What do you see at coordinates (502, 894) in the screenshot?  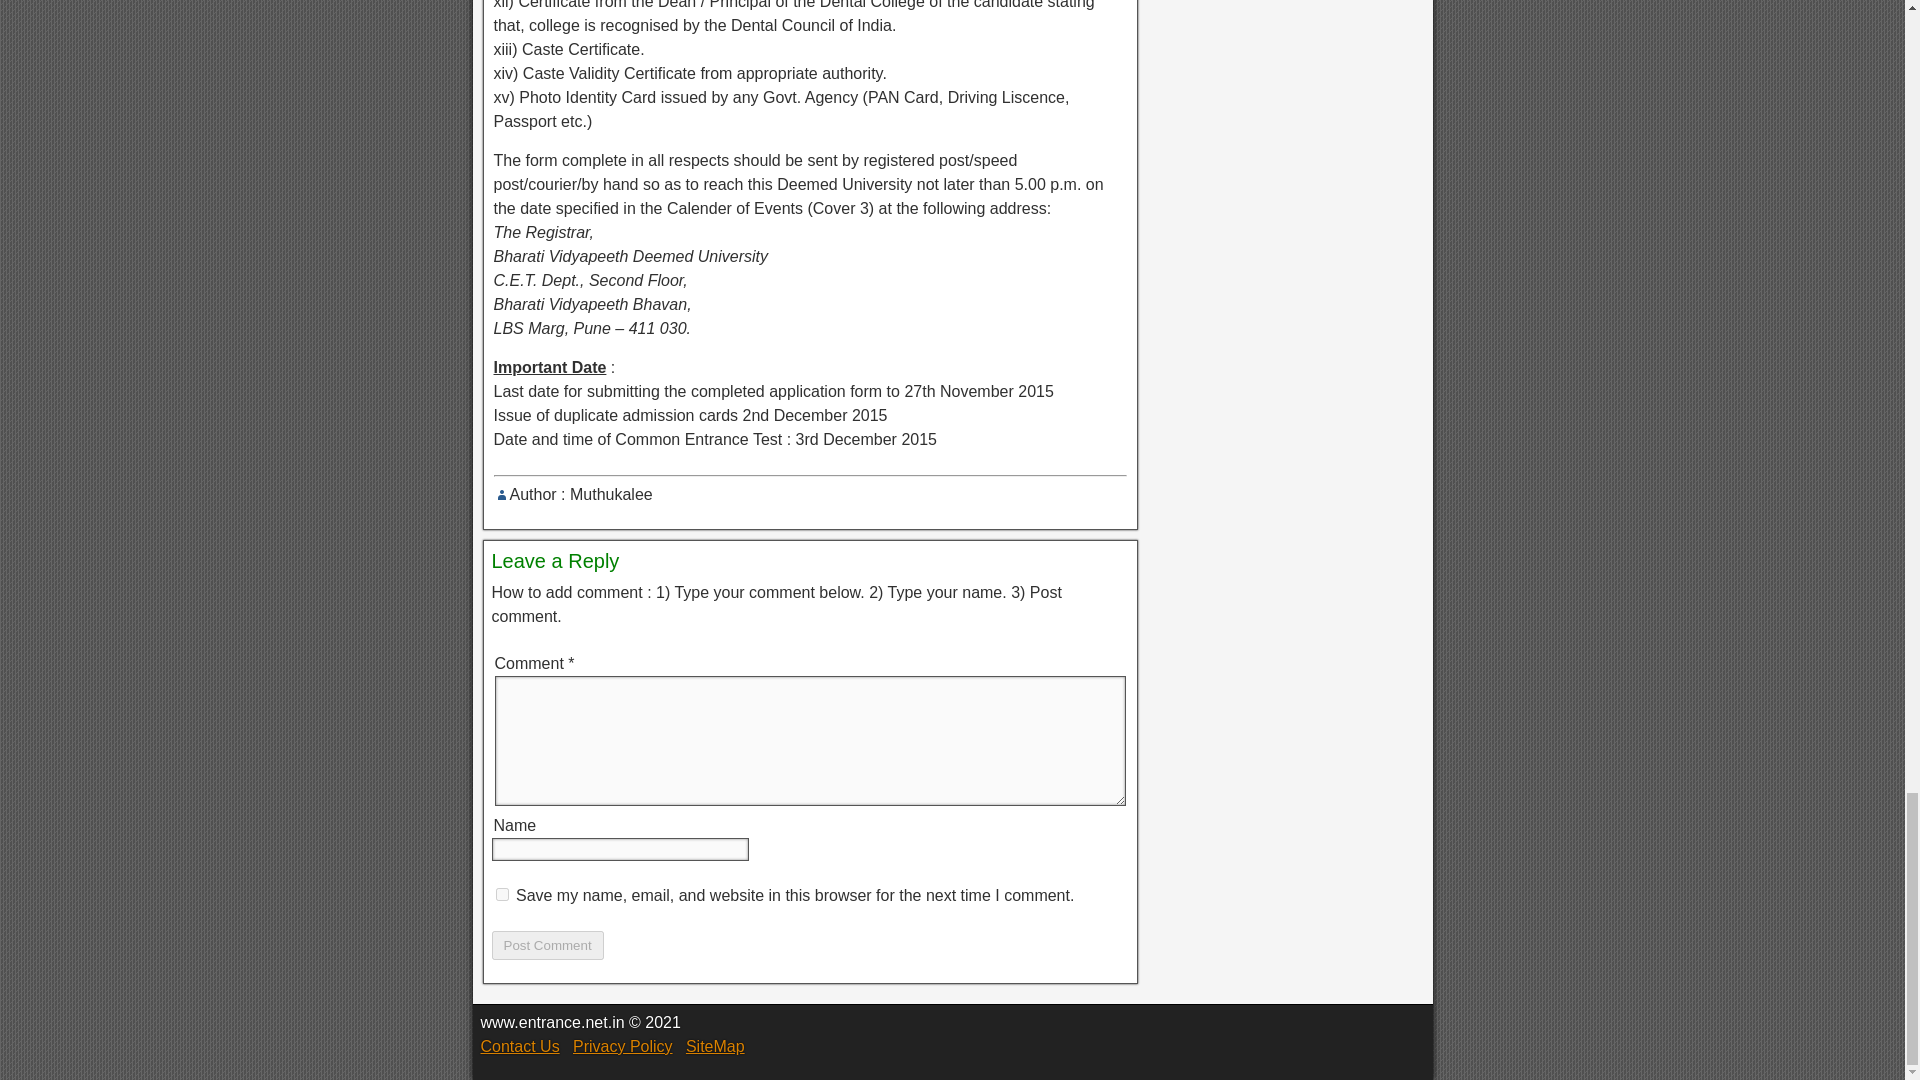 I see `yes` at bounding box center [502, 894].